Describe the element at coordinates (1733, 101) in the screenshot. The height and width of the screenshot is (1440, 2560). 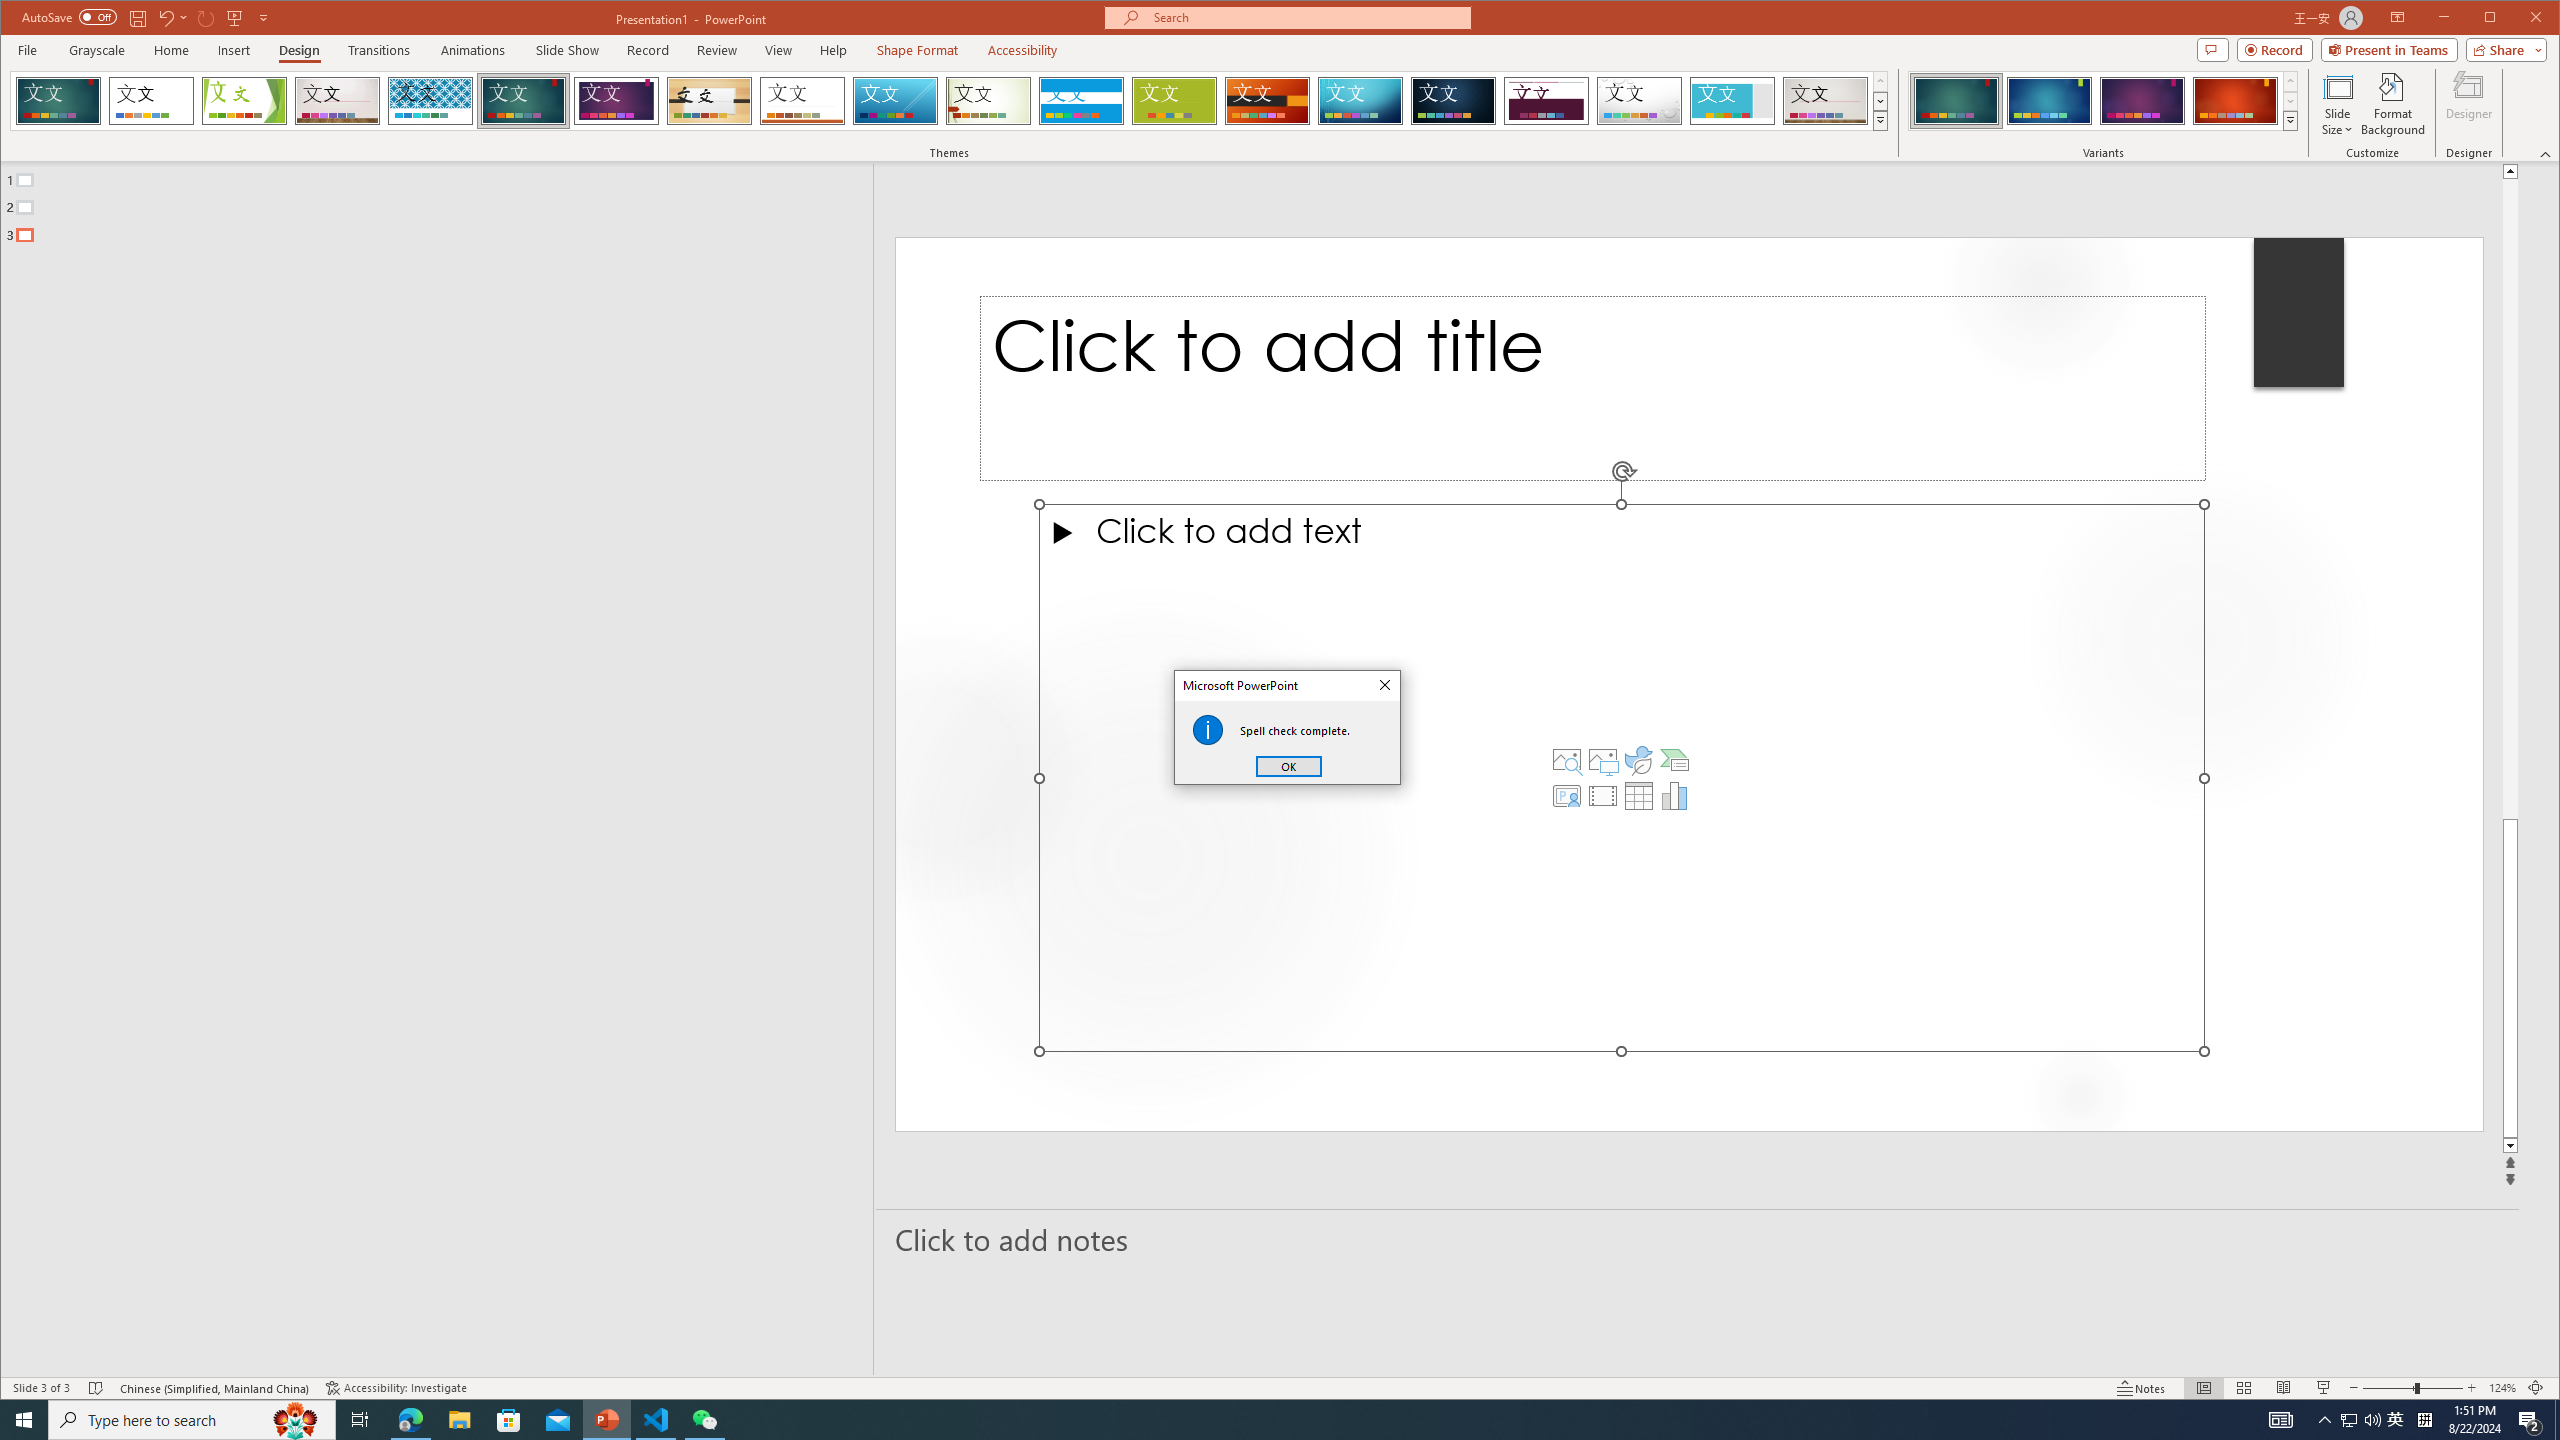
I see `Frame` at that location.